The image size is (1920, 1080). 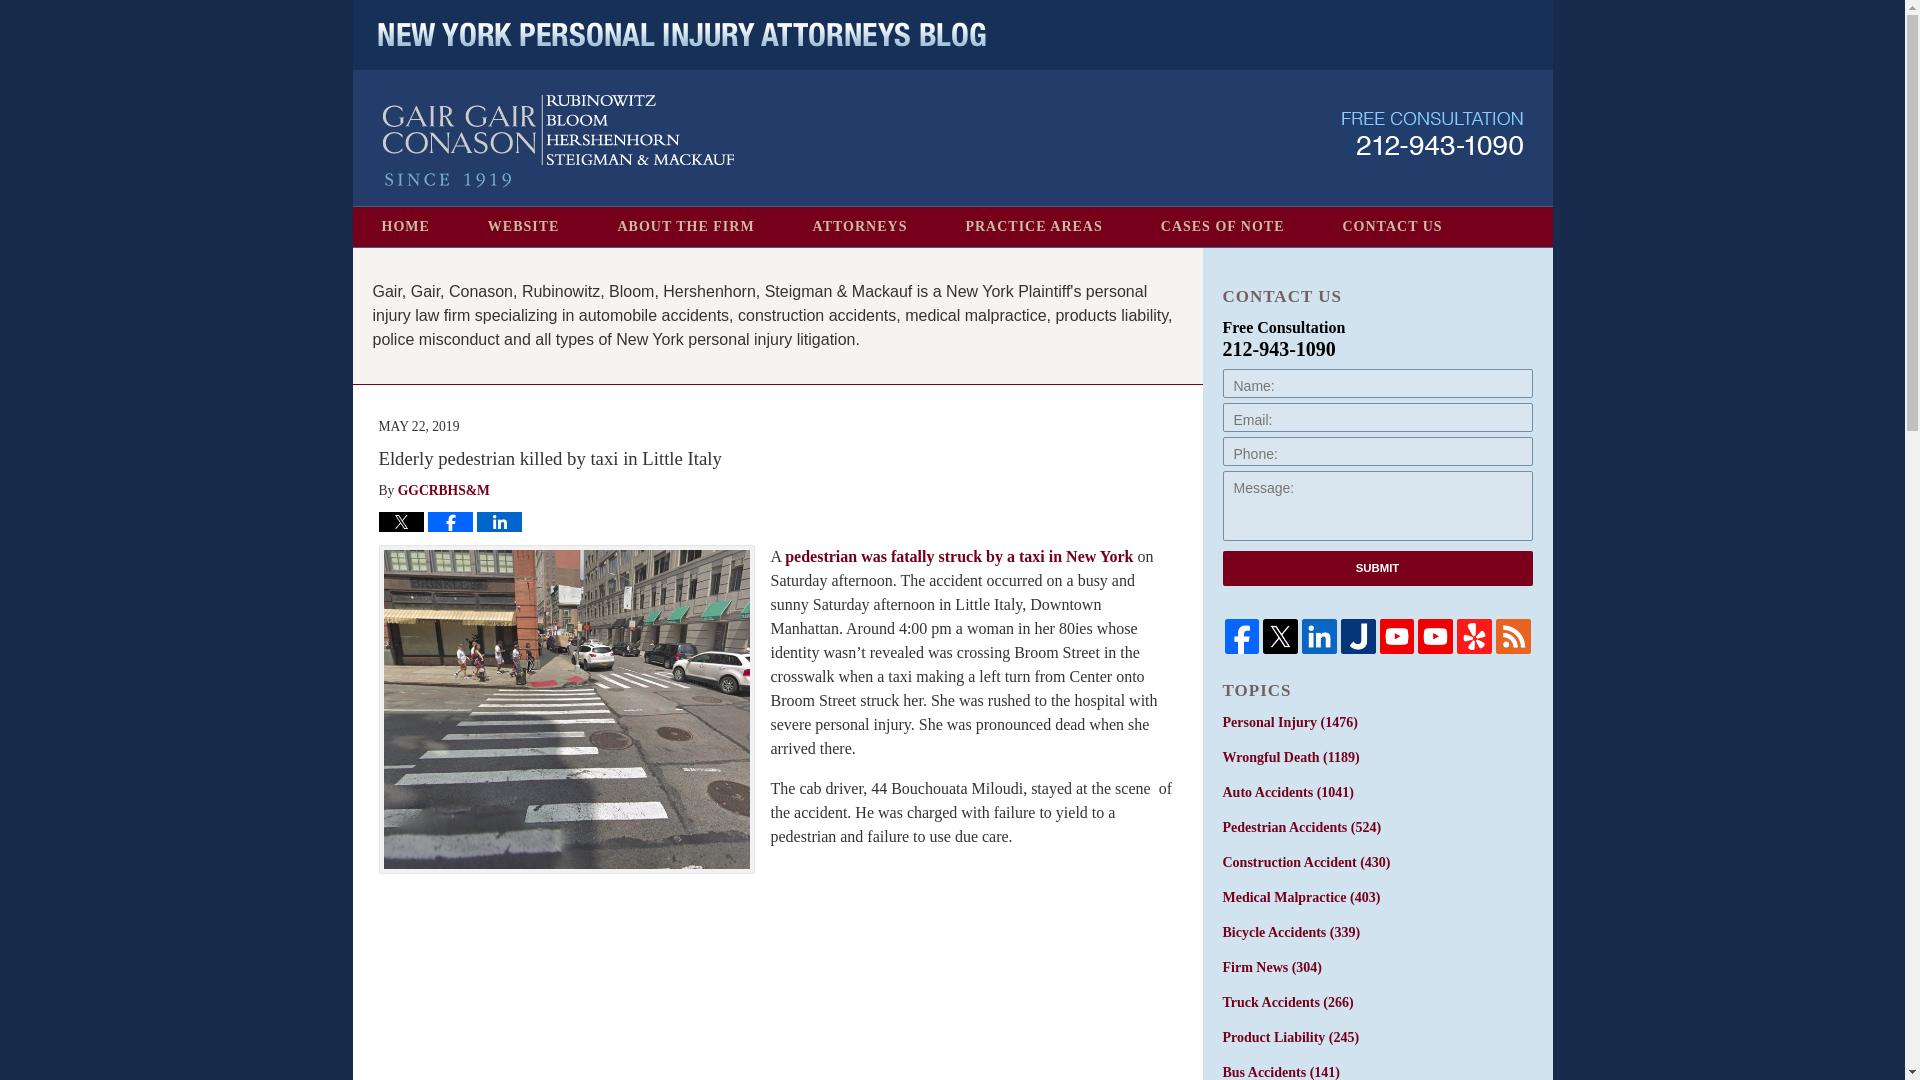 What do you see at coordinates (404, 227) in the screenshot?
I see `HOME` at bounding box center [404, 227].